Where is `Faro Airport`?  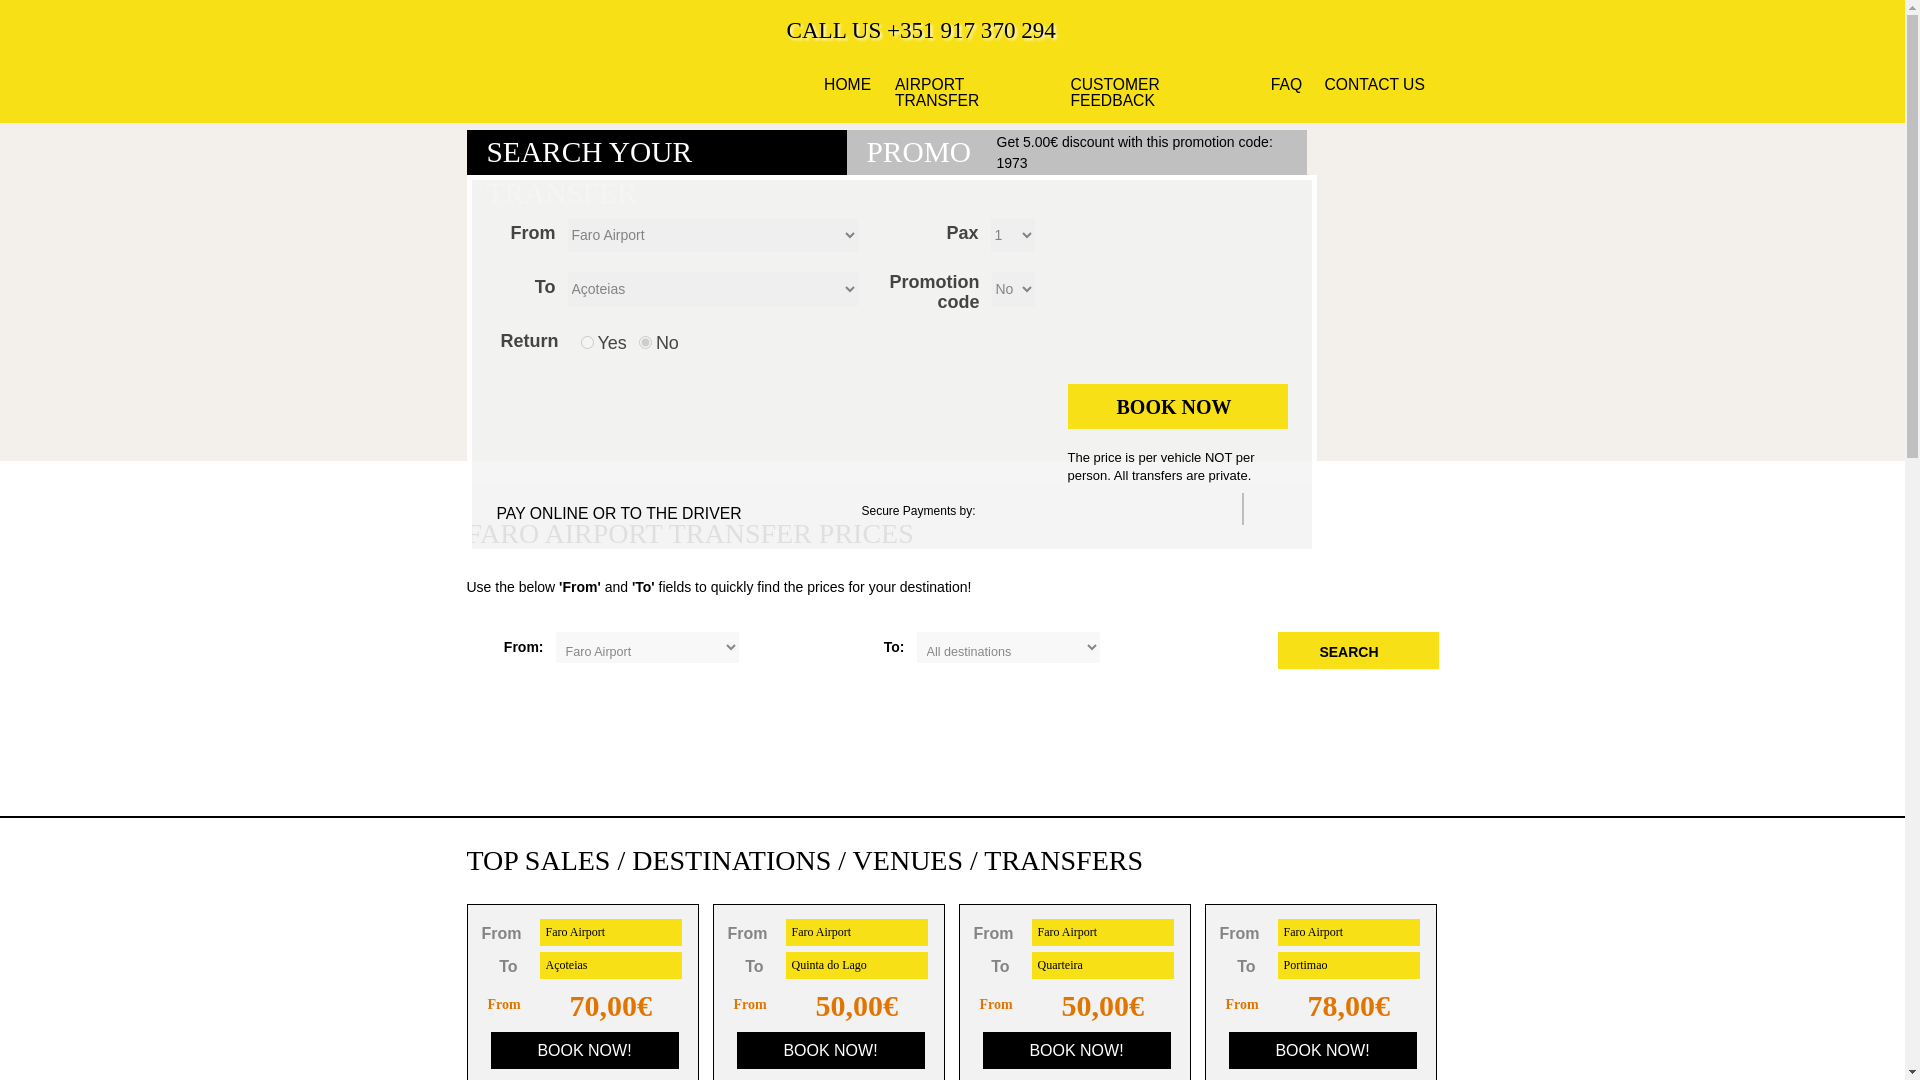 Faro Airport is located at coordinates (1102, 932).